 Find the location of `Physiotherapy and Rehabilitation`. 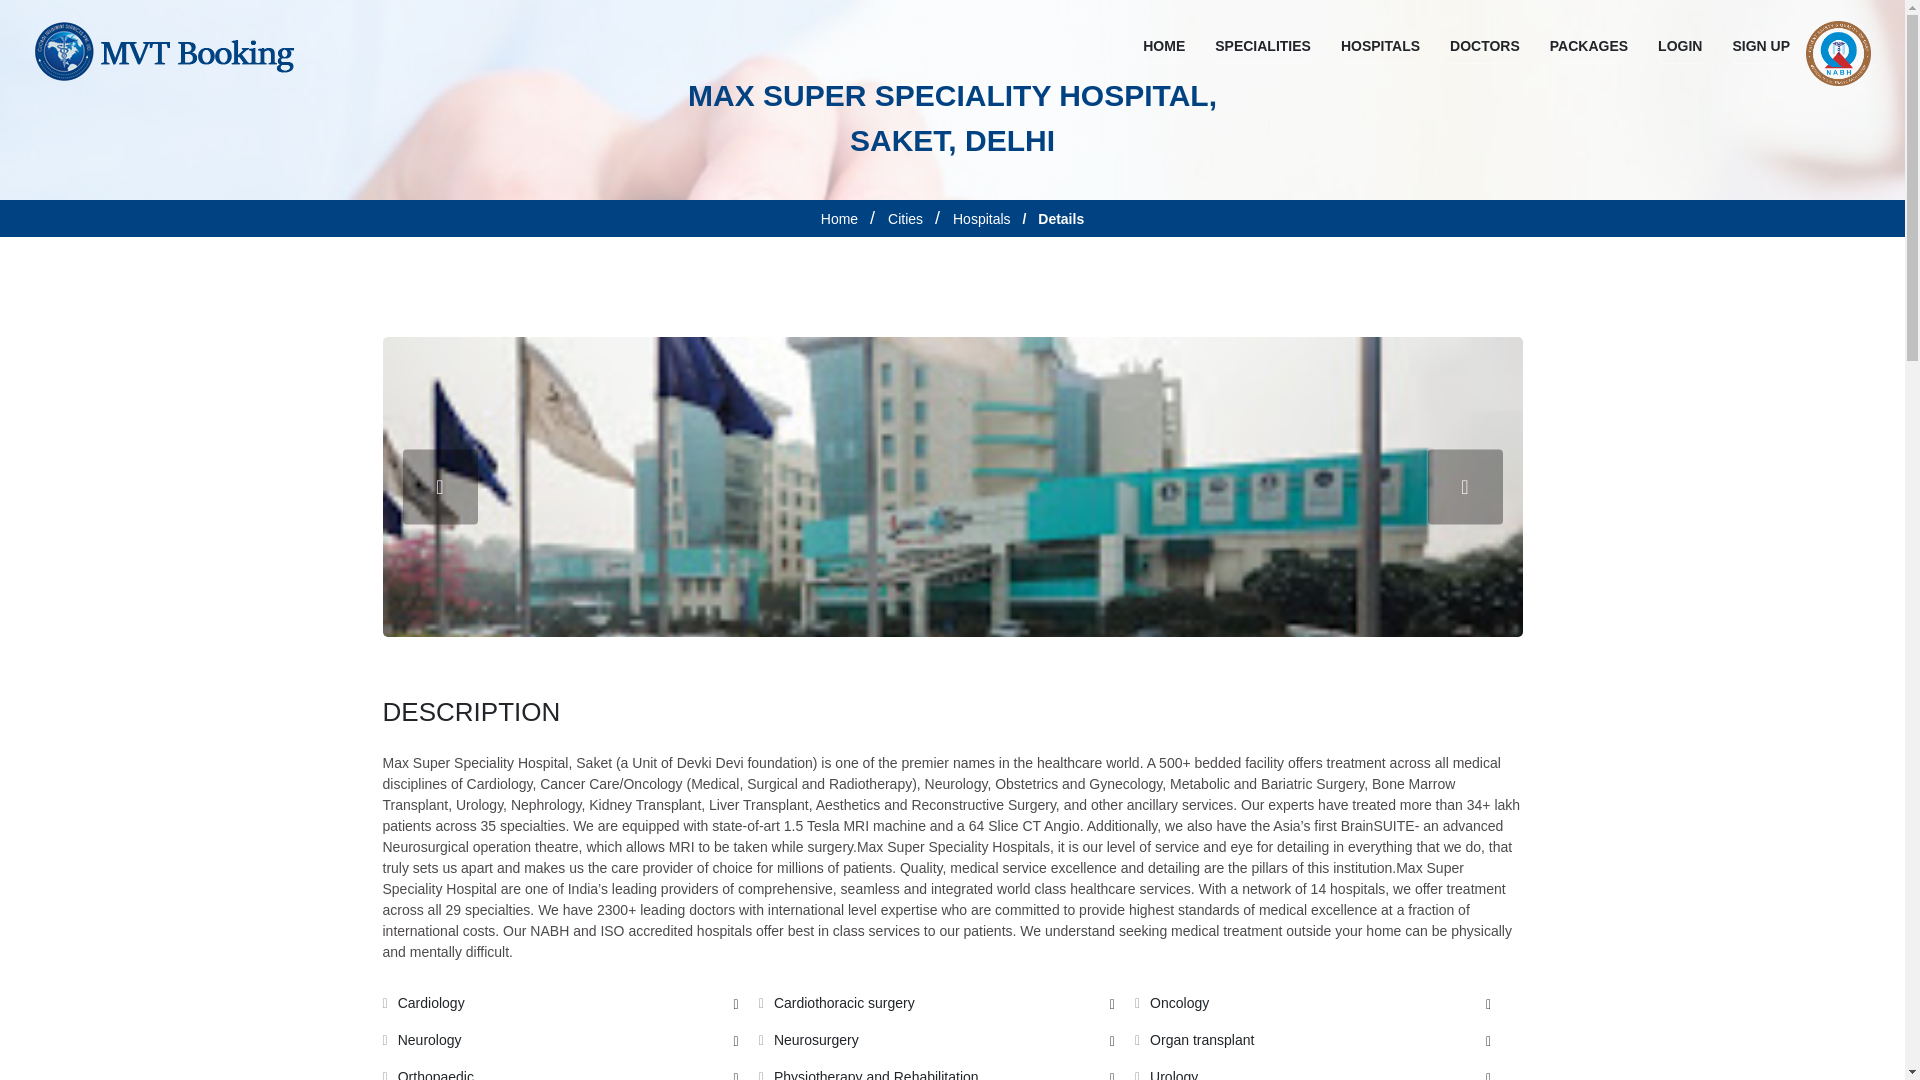

Physiotherapy and Rehabilitation is located at coordinates (944, 1040).